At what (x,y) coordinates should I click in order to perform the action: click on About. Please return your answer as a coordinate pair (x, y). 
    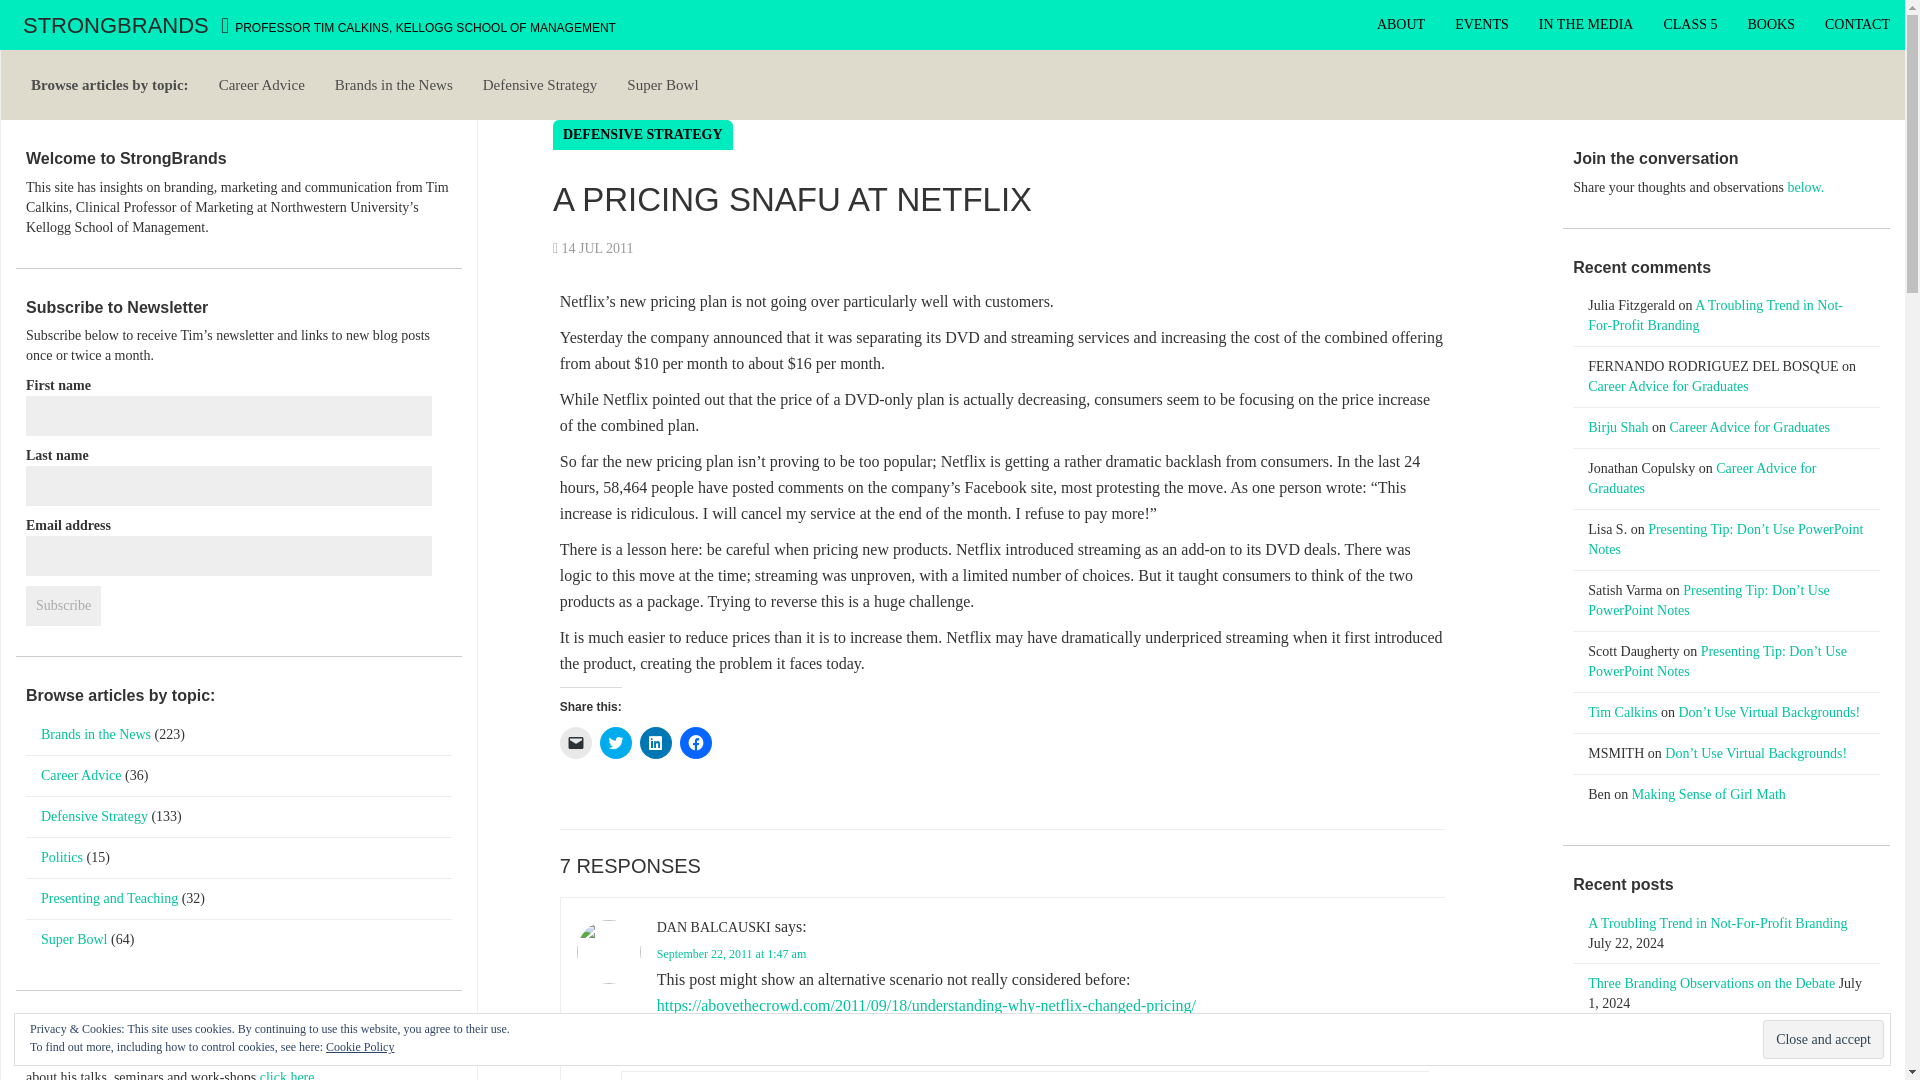
    Looking at the image, I should click on (1400, 24).